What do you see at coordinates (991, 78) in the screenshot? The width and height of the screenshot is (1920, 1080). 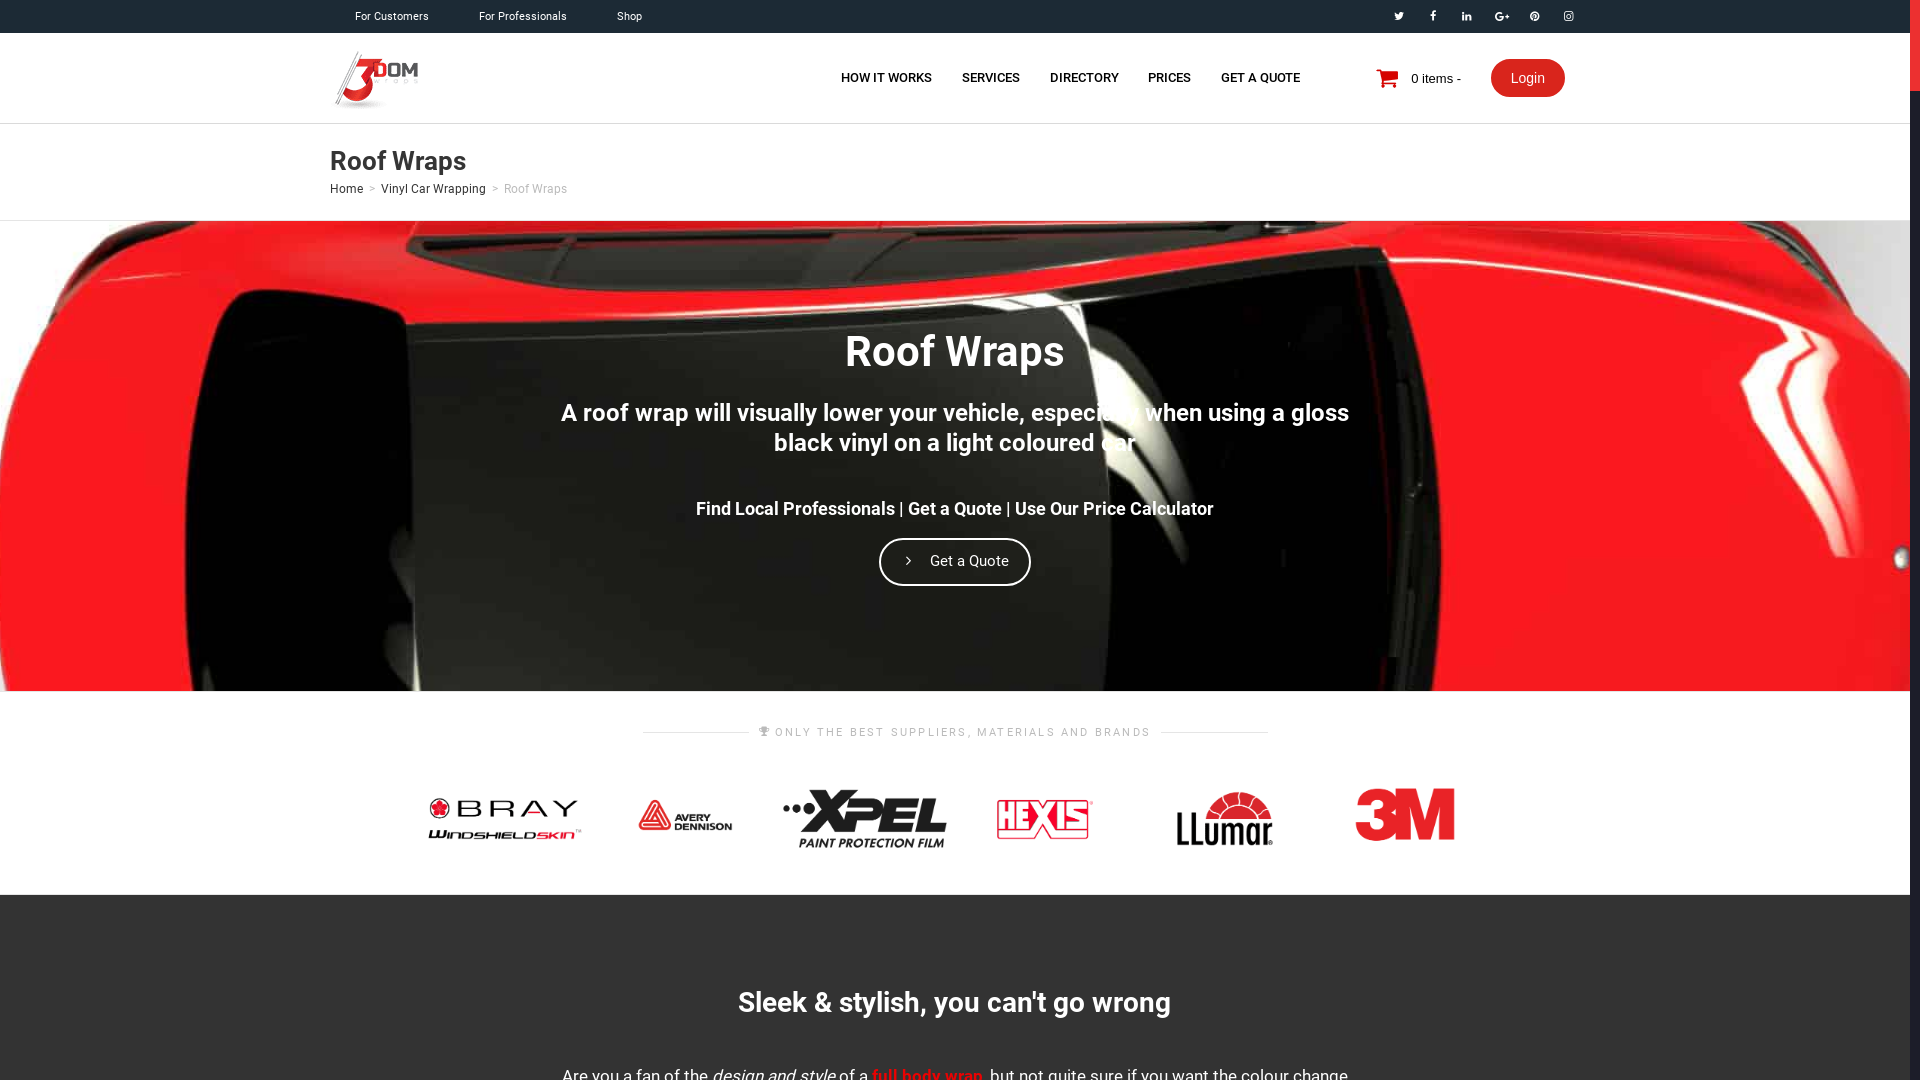 I see `SERVICES` at bounding box center [991, 78].